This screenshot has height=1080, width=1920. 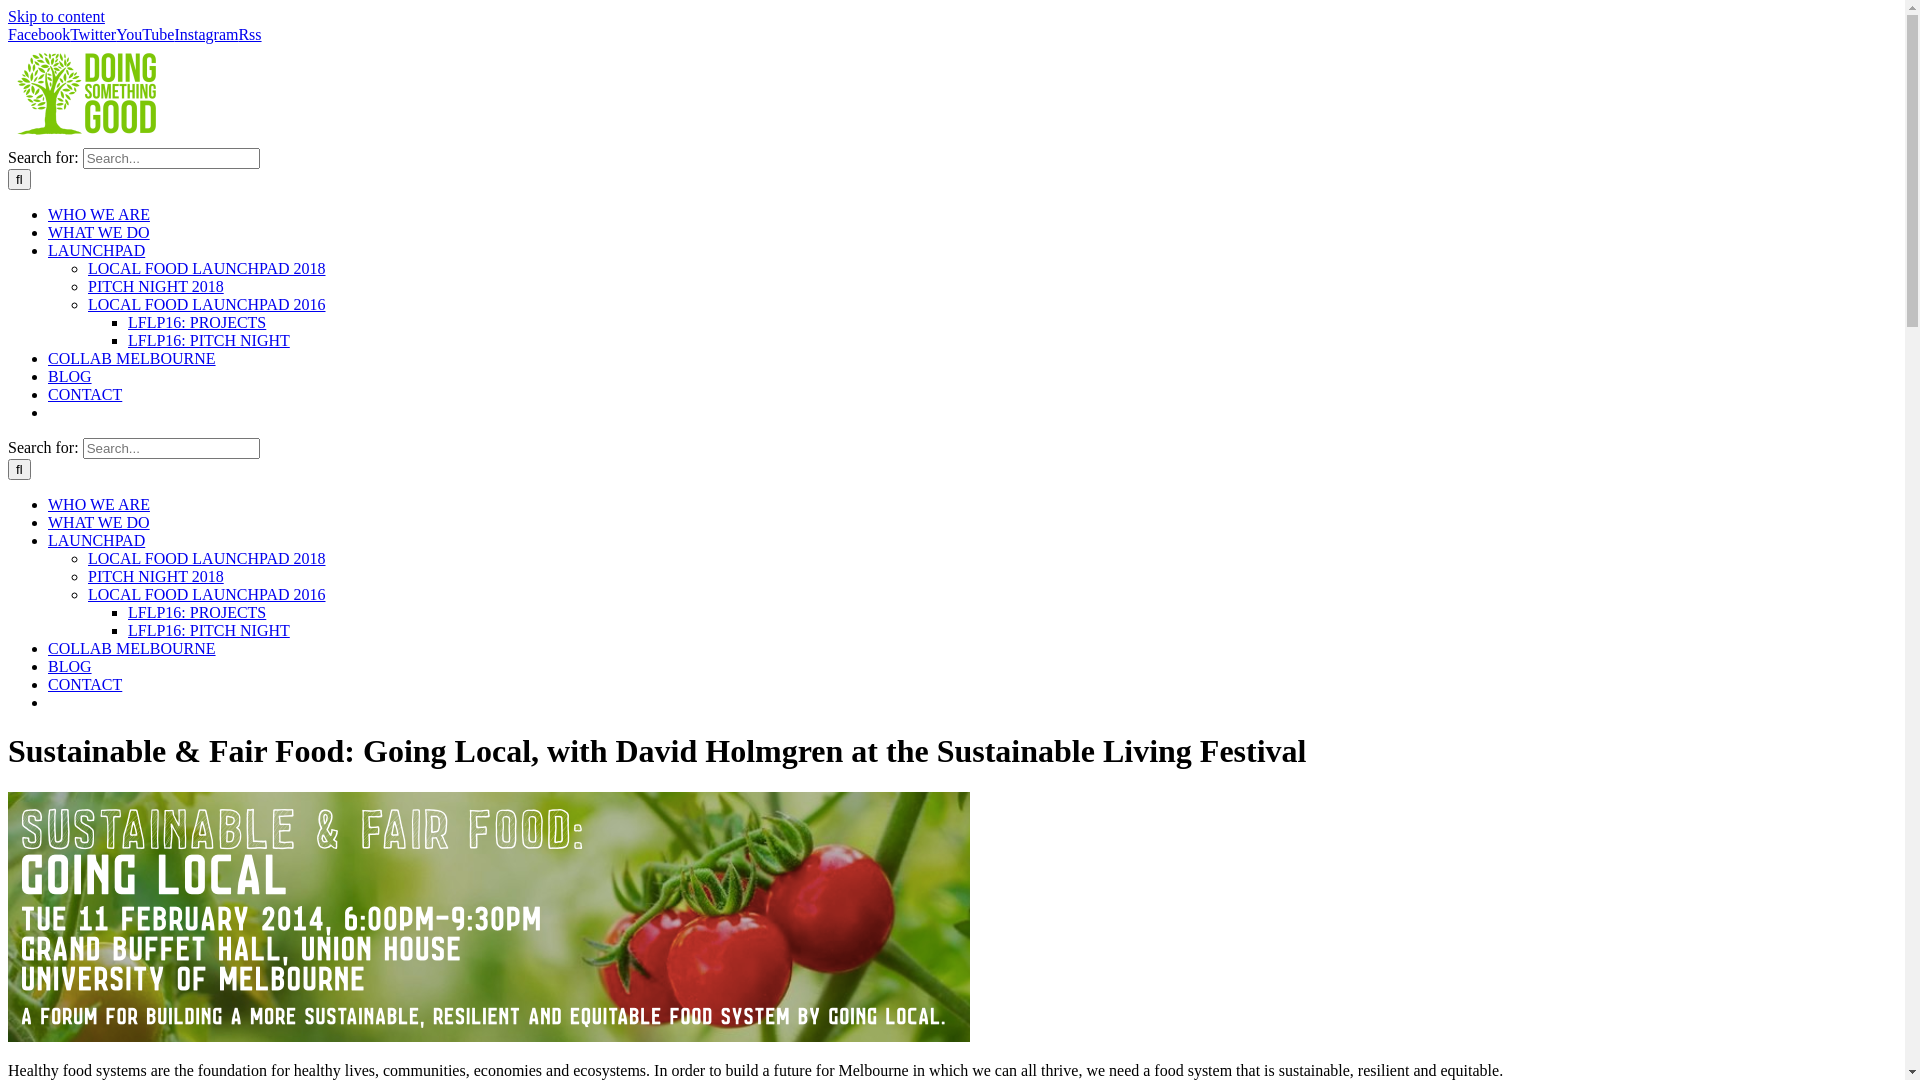 What do you see at coordinates (207, 304) in the screenshot?
I see `LOCAL FOOD LAUNCHPAD 2016` at bounding box center [207, 304].